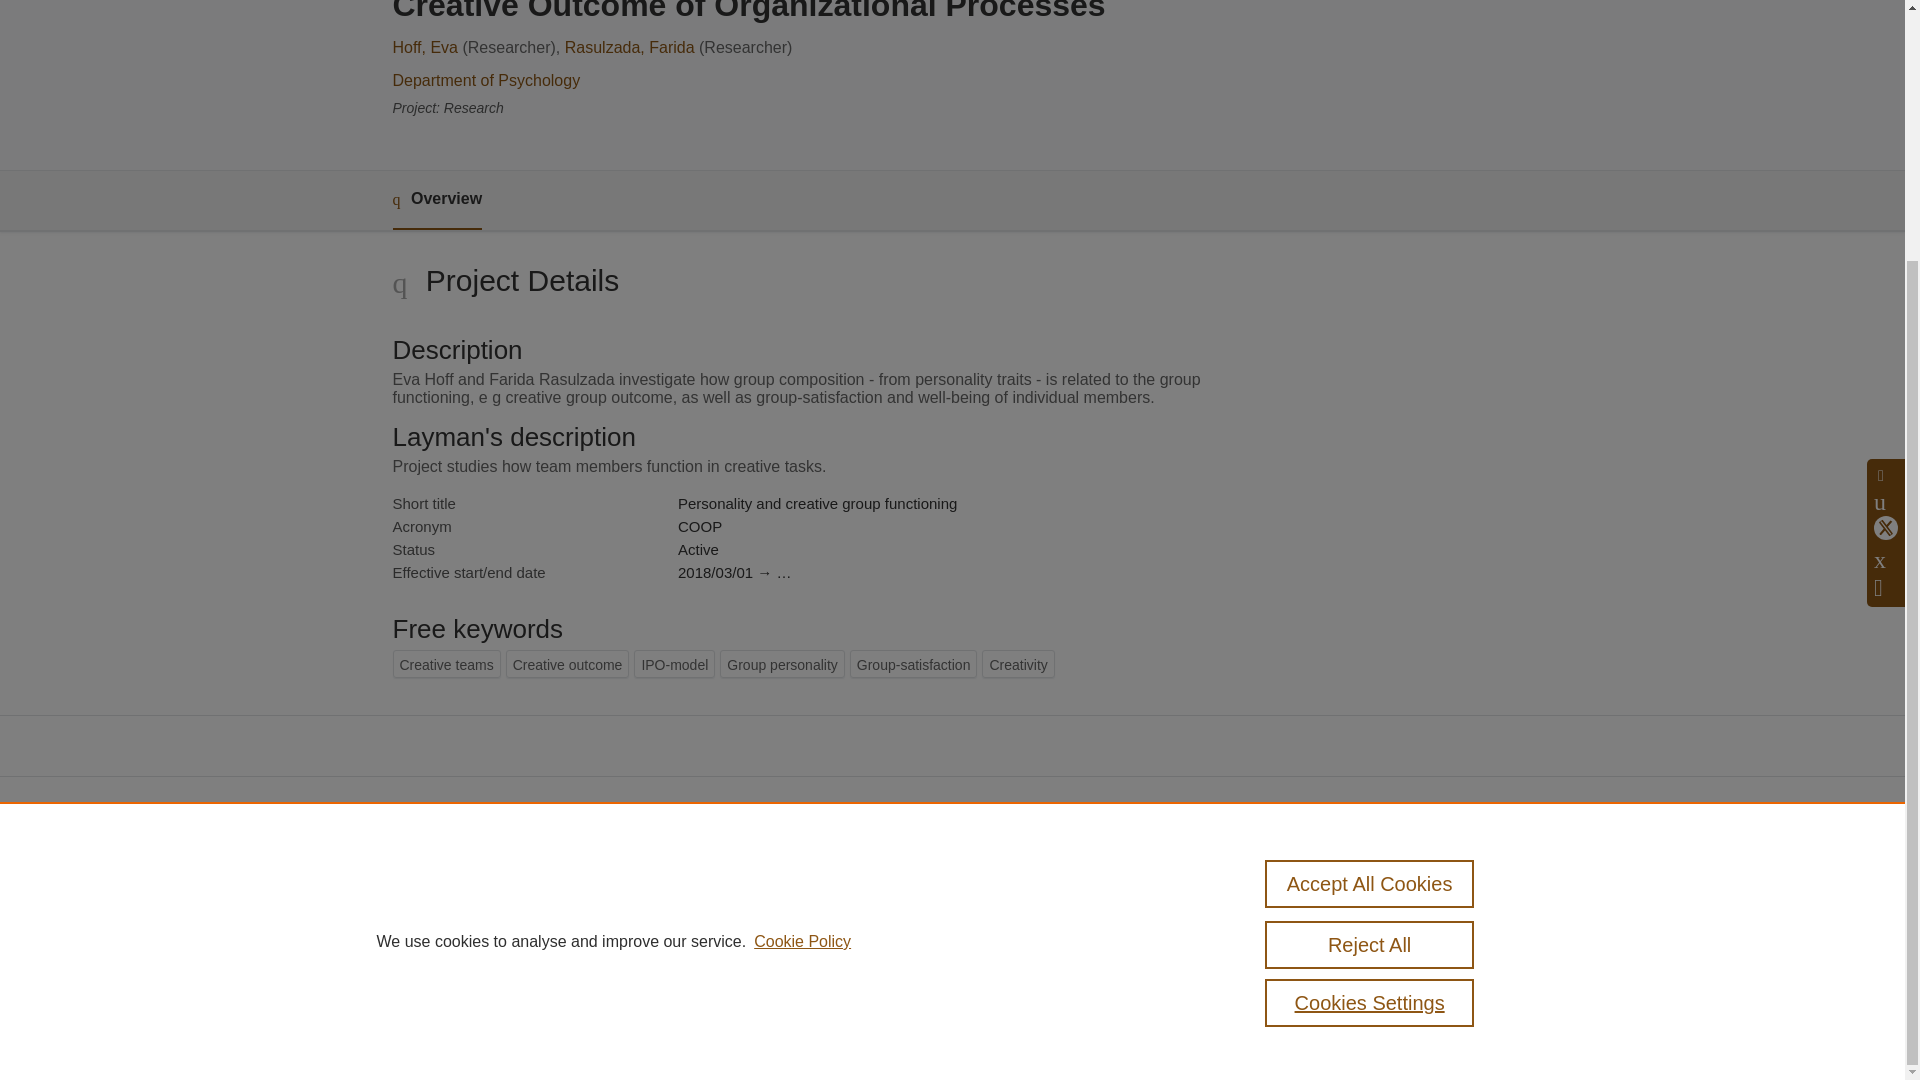 Image resolution: width=1920 pixels, height=1080 pixels. What do you see at coordinates (478, 906) in the screenshot?
I see `Pure` at bounding box center [478, 906].